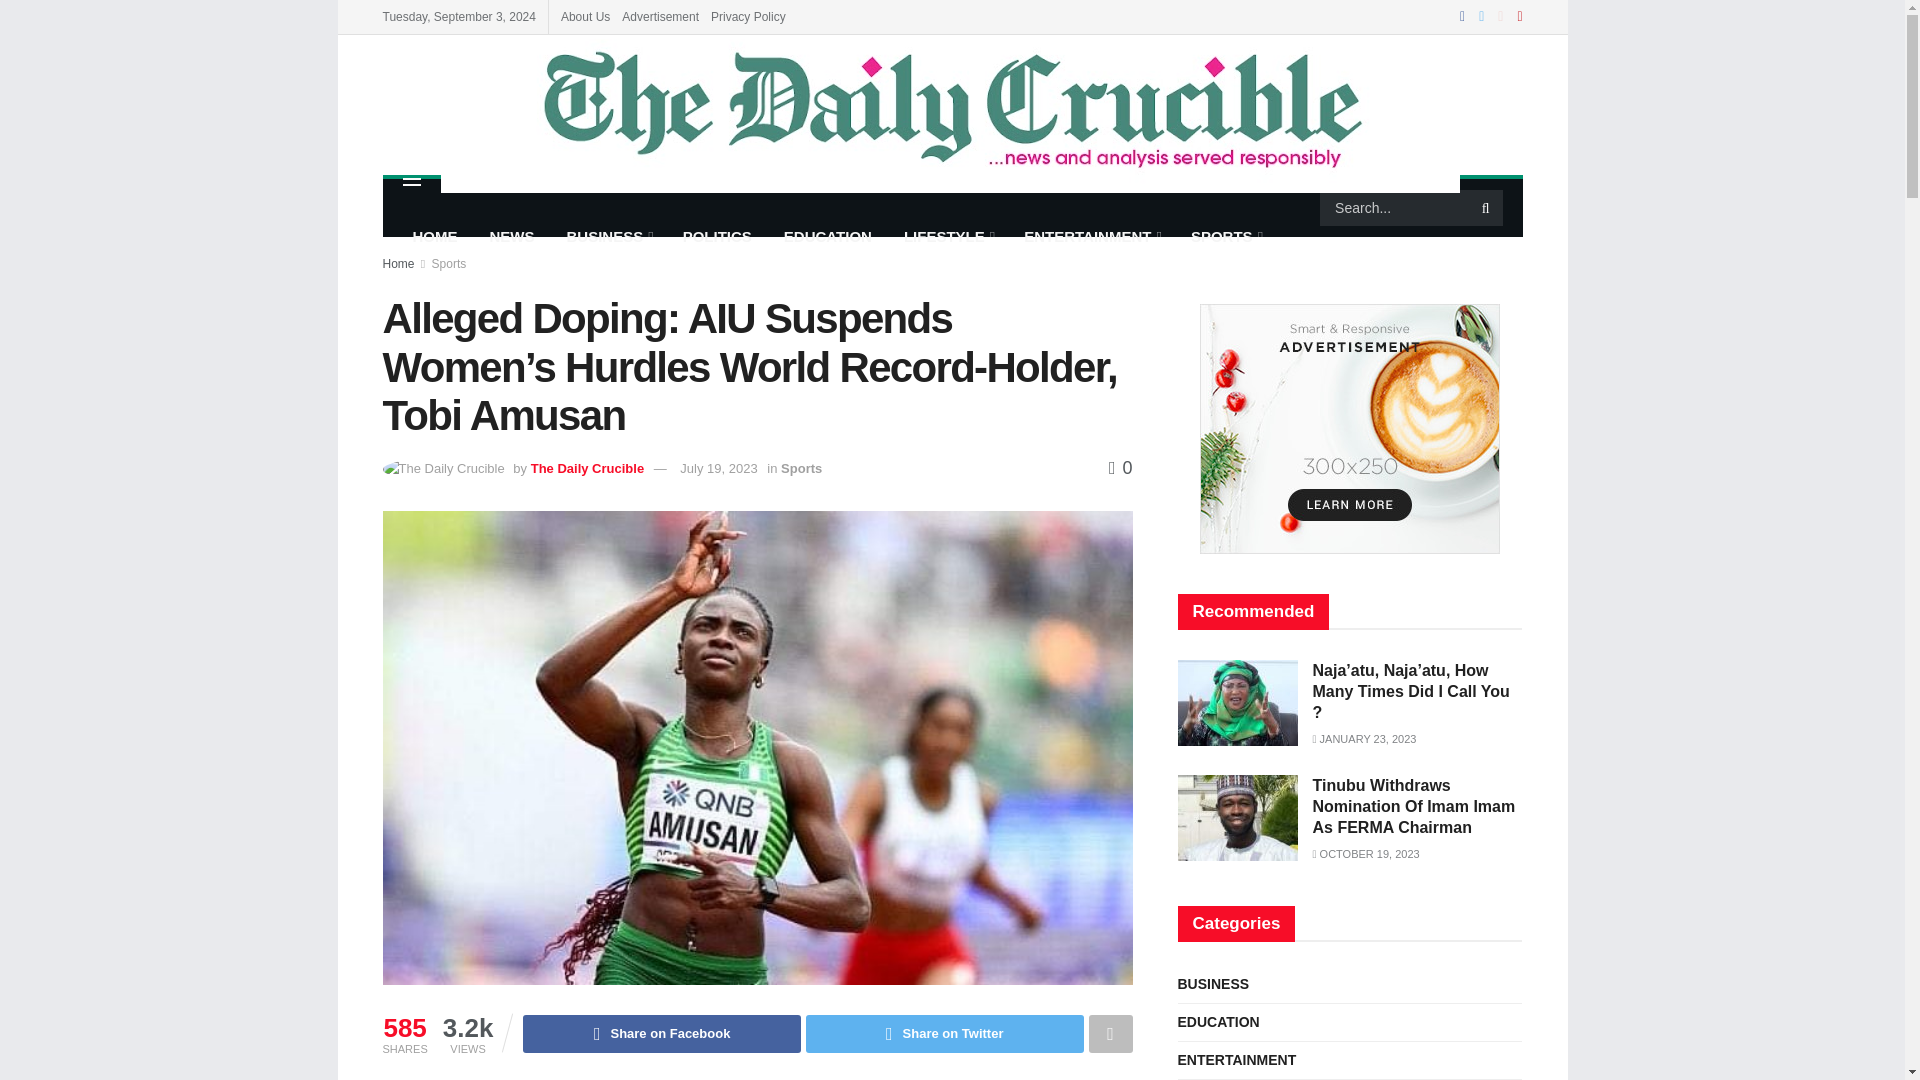 The height and width of the screenshot is (1080, 1920). What do you see at coordinates (748, 16) in the screenshot?
I see `Privacy Policy` at bounding box center [748, 16].